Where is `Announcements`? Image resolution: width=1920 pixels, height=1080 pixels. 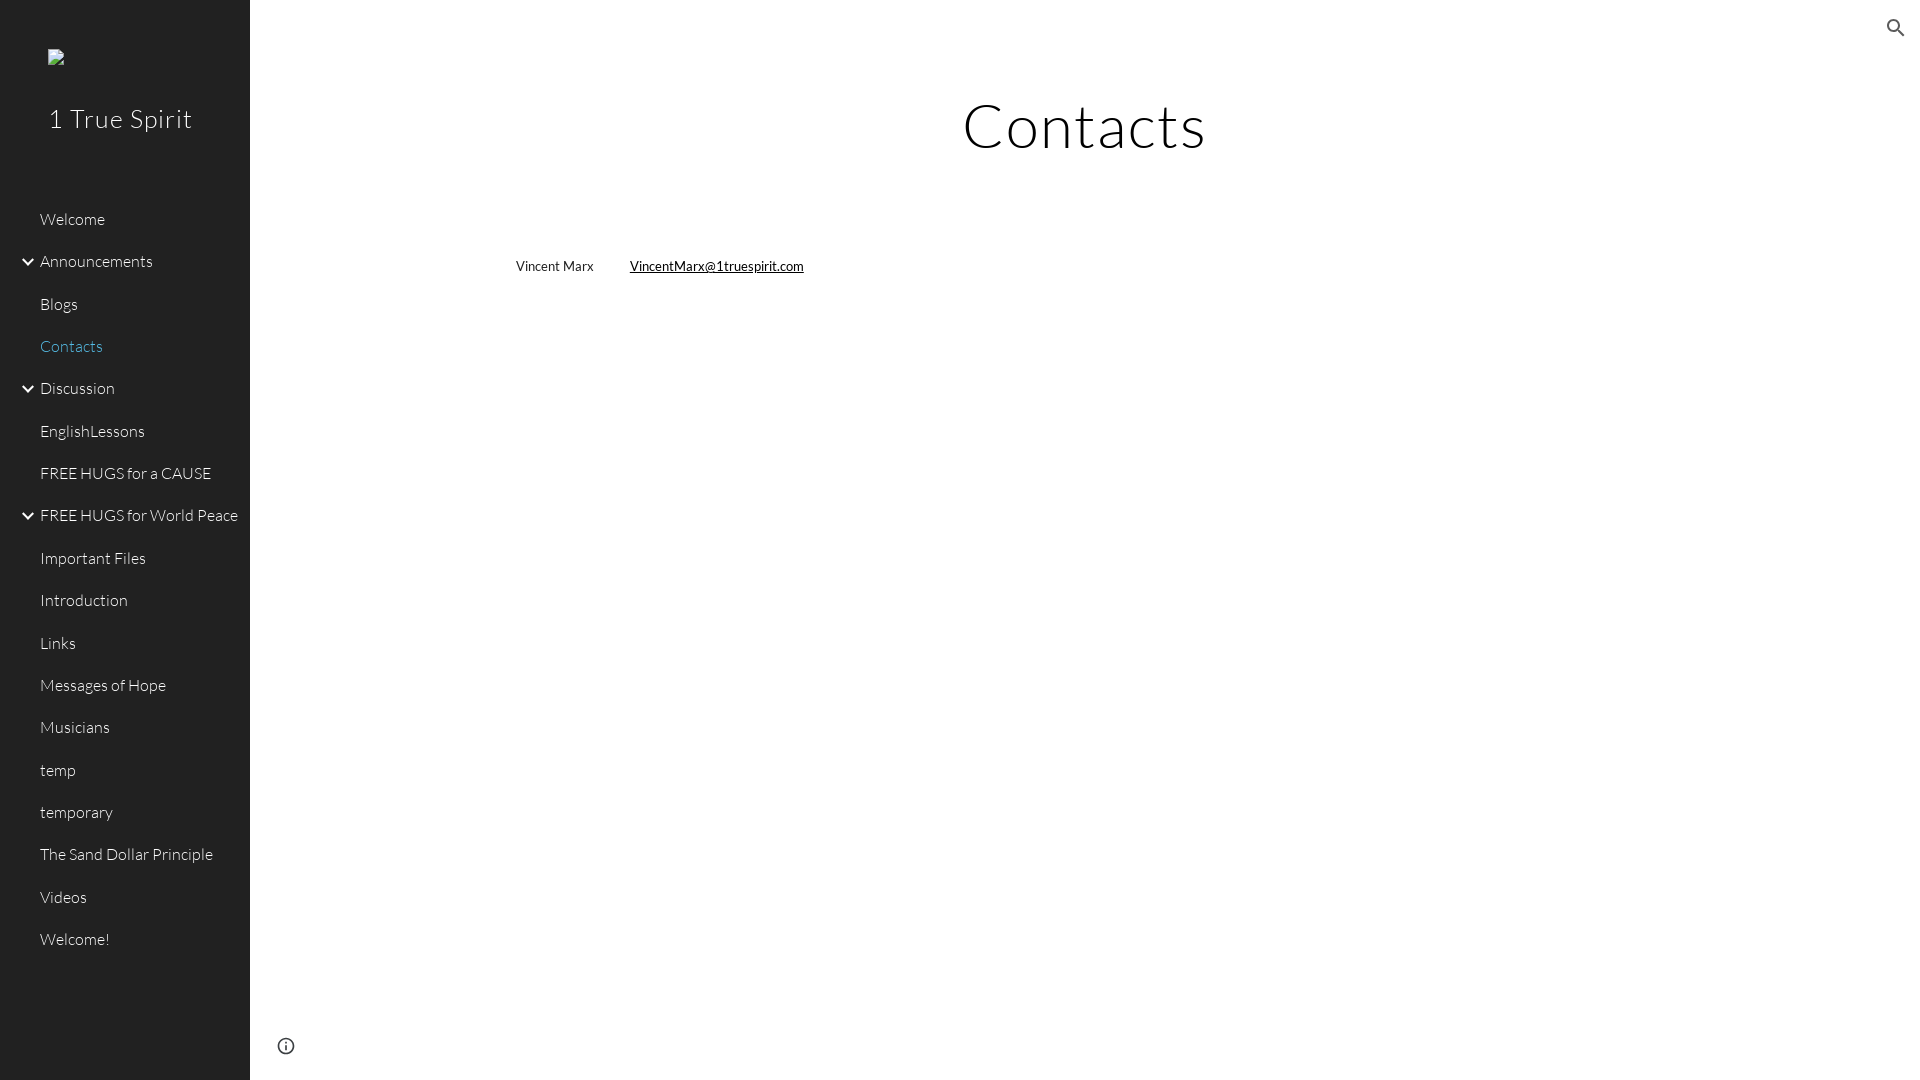
Announcements is located at coordinates (137, 262).